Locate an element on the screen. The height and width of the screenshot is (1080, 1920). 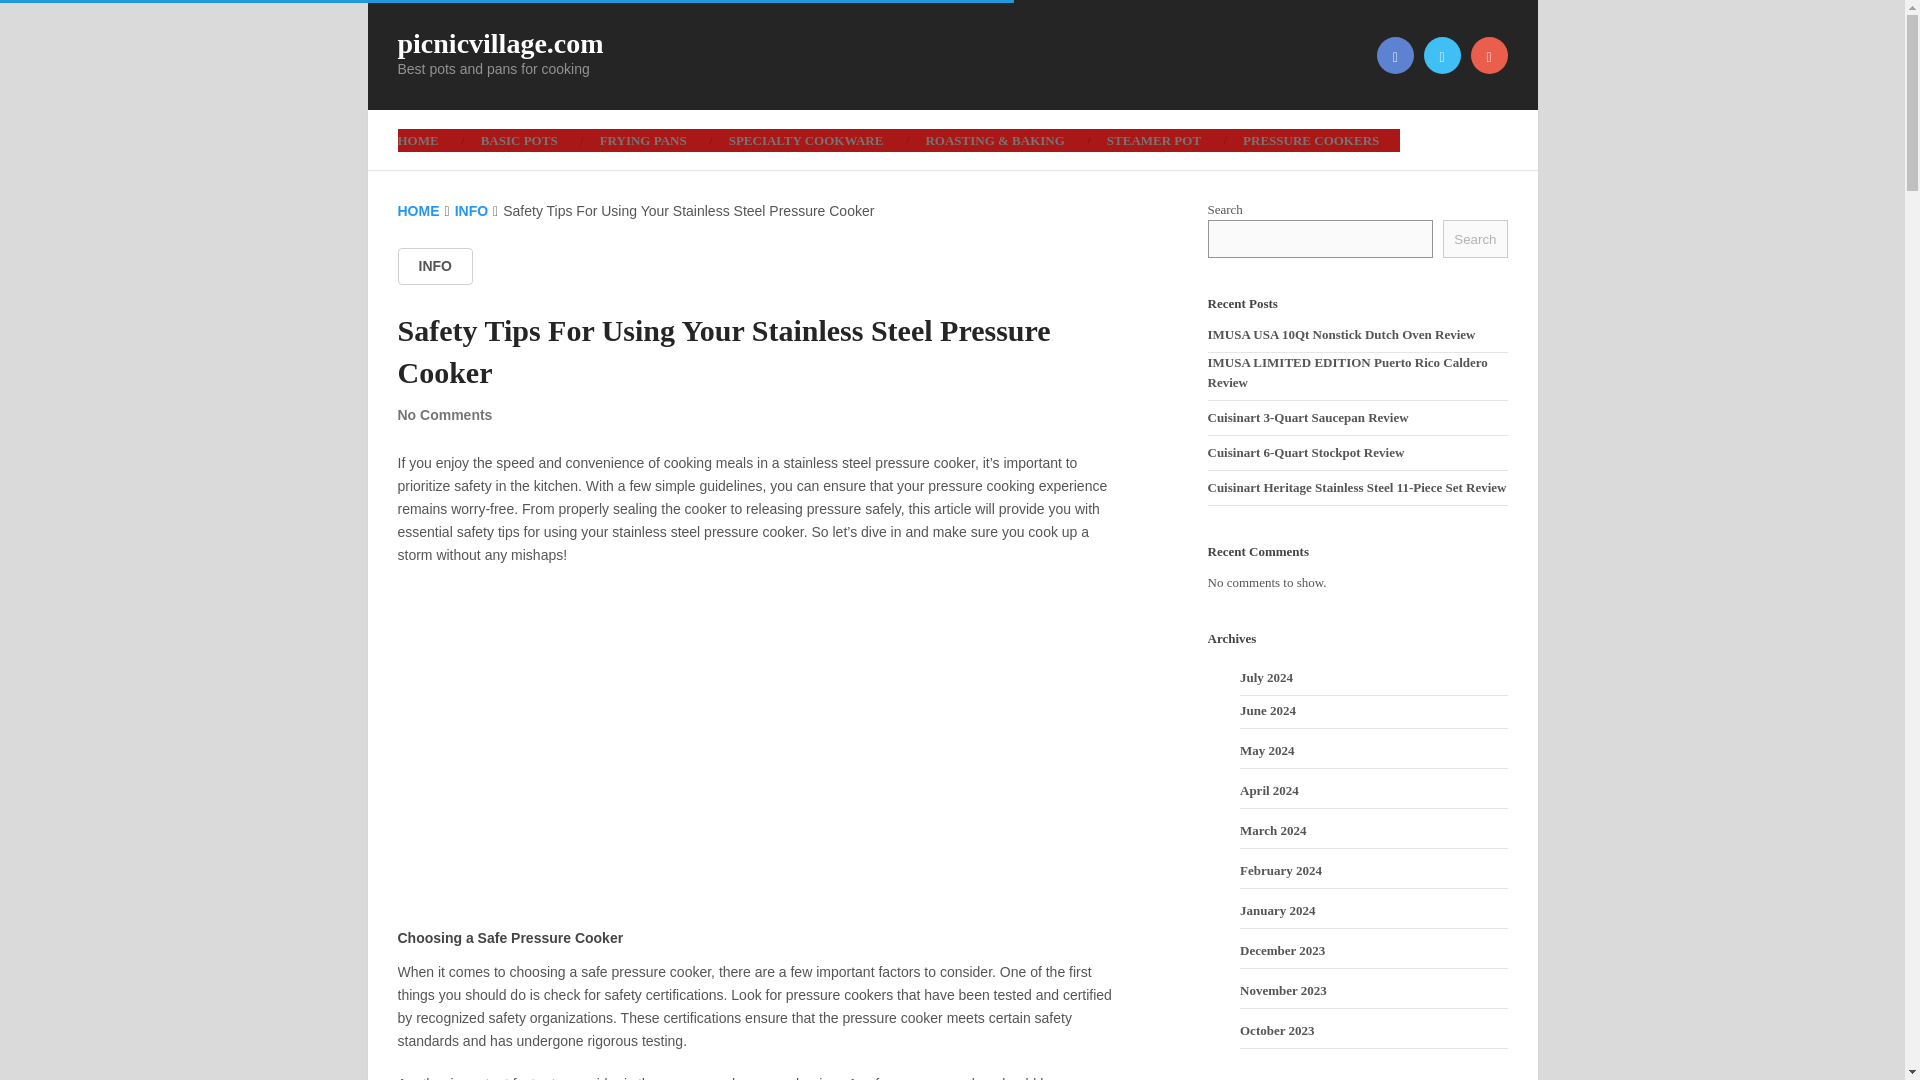
SPECIALTY COOKWARE is located at coordinates (806, 140).